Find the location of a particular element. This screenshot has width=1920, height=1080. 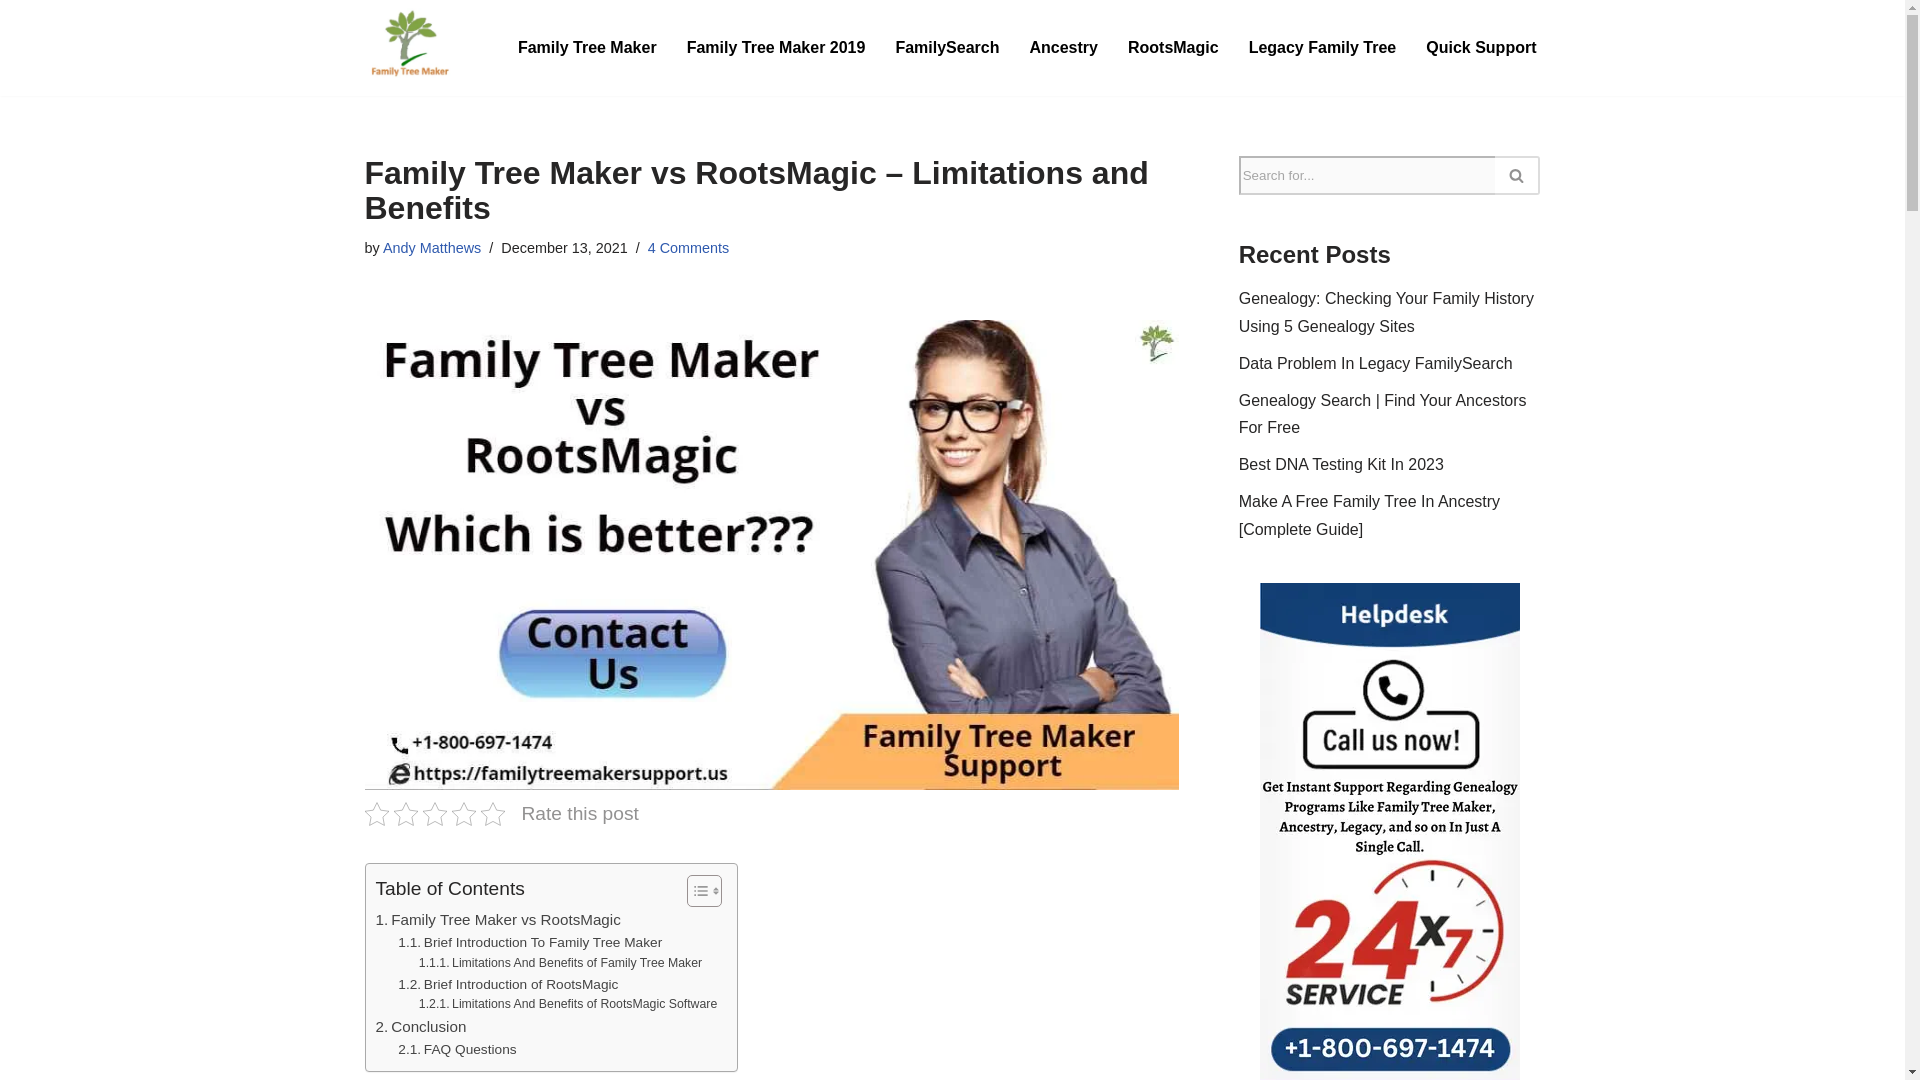

FamilySearch is located at coordinates (946, 46).